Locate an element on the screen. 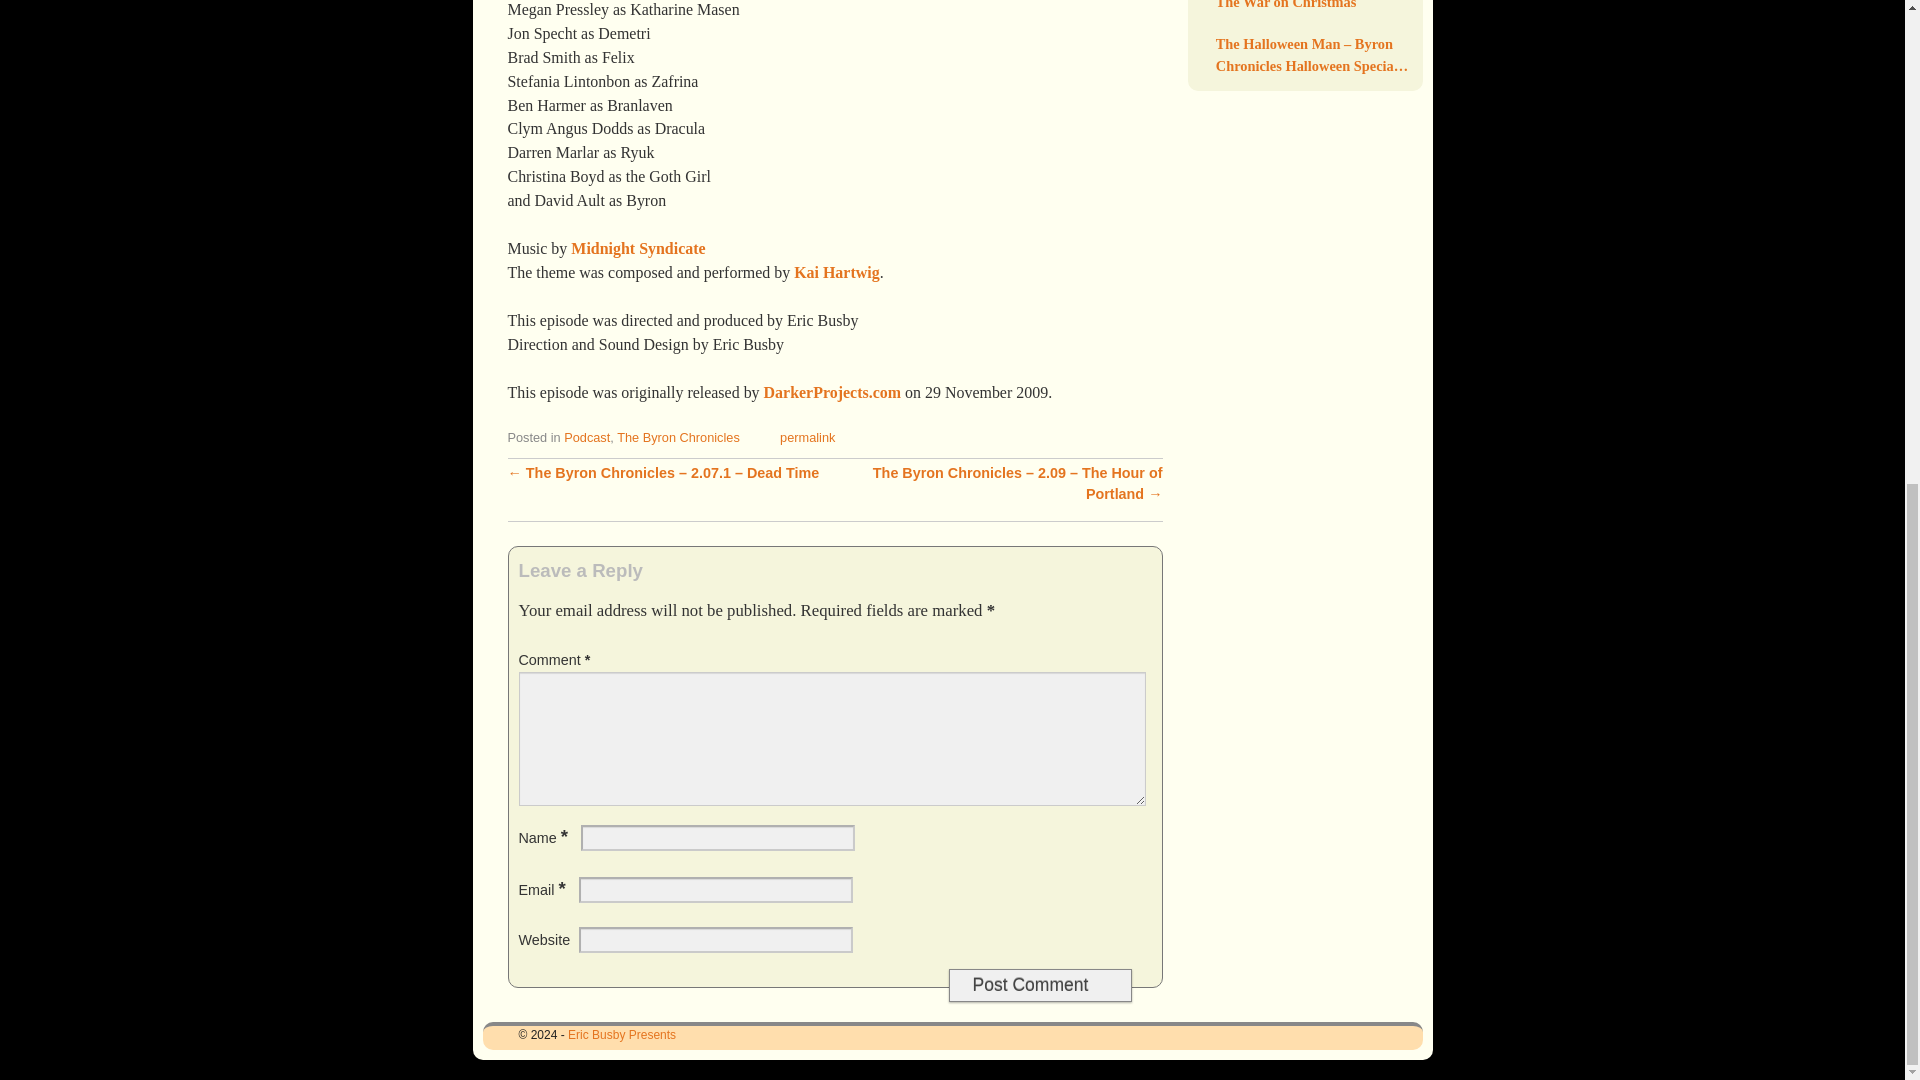 Image resolution: width=1920 pixels, height=1080 pixels. The Byron Chronicles is located at coordinates (678, 436).